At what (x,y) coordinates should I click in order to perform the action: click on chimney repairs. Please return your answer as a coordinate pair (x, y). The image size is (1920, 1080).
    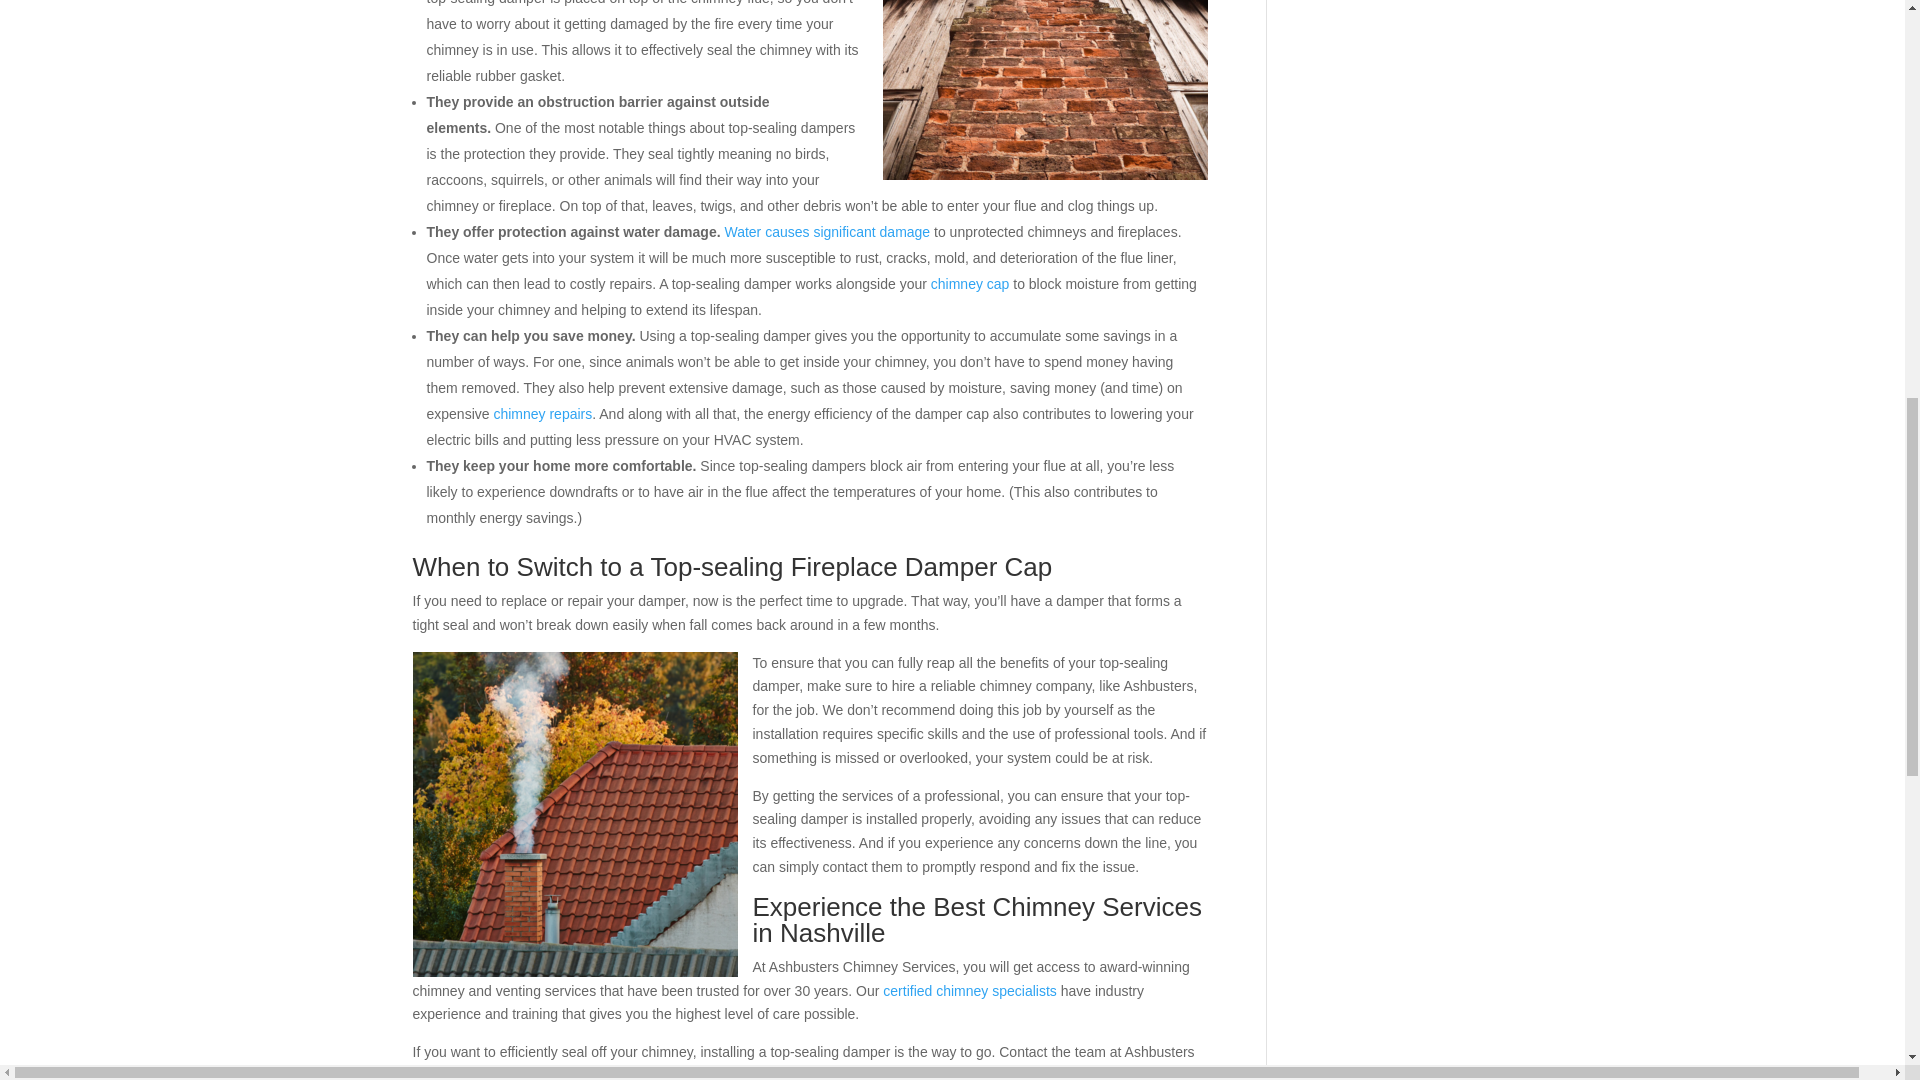
    Looking at the image, I should click on (542, 414).